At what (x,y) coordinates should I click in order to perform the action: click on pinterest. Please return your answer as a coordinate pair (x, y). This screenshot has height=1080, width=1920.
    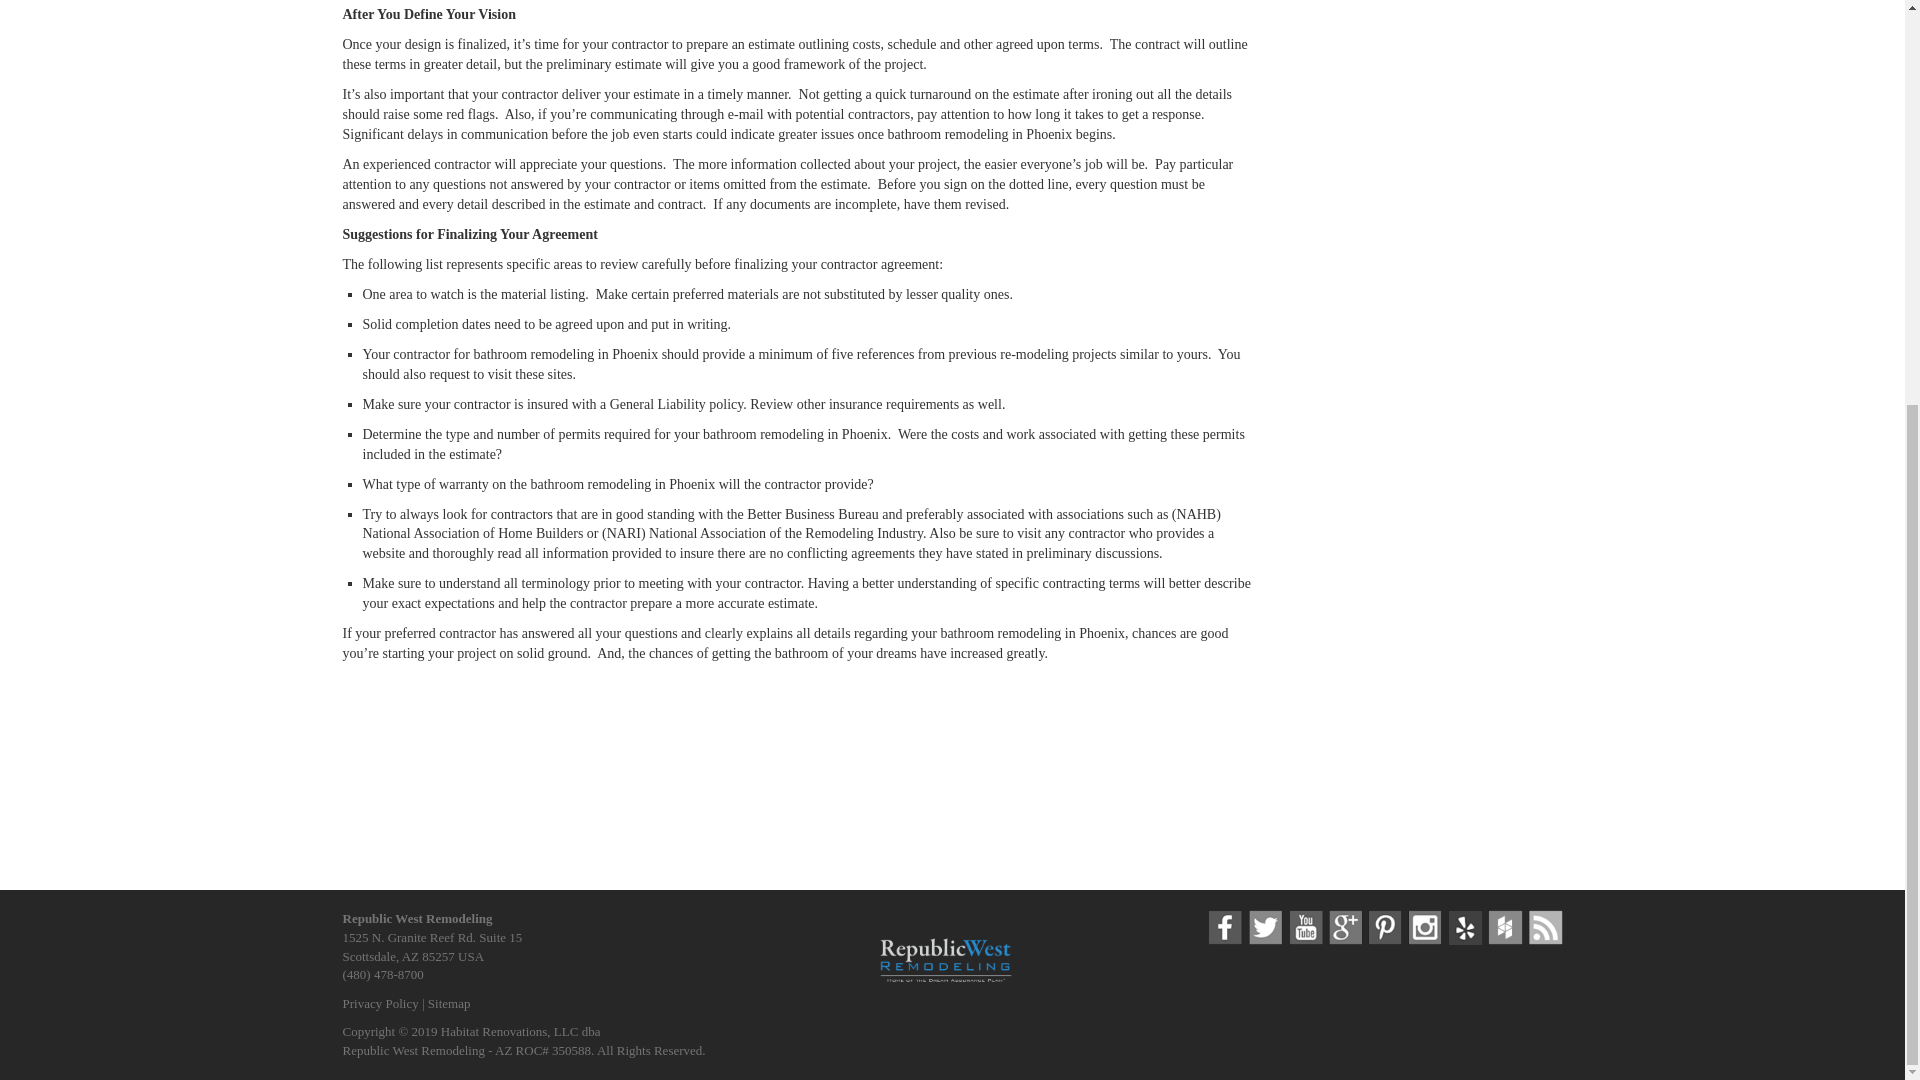
    Looking at the image, I should click on (1385, 928).